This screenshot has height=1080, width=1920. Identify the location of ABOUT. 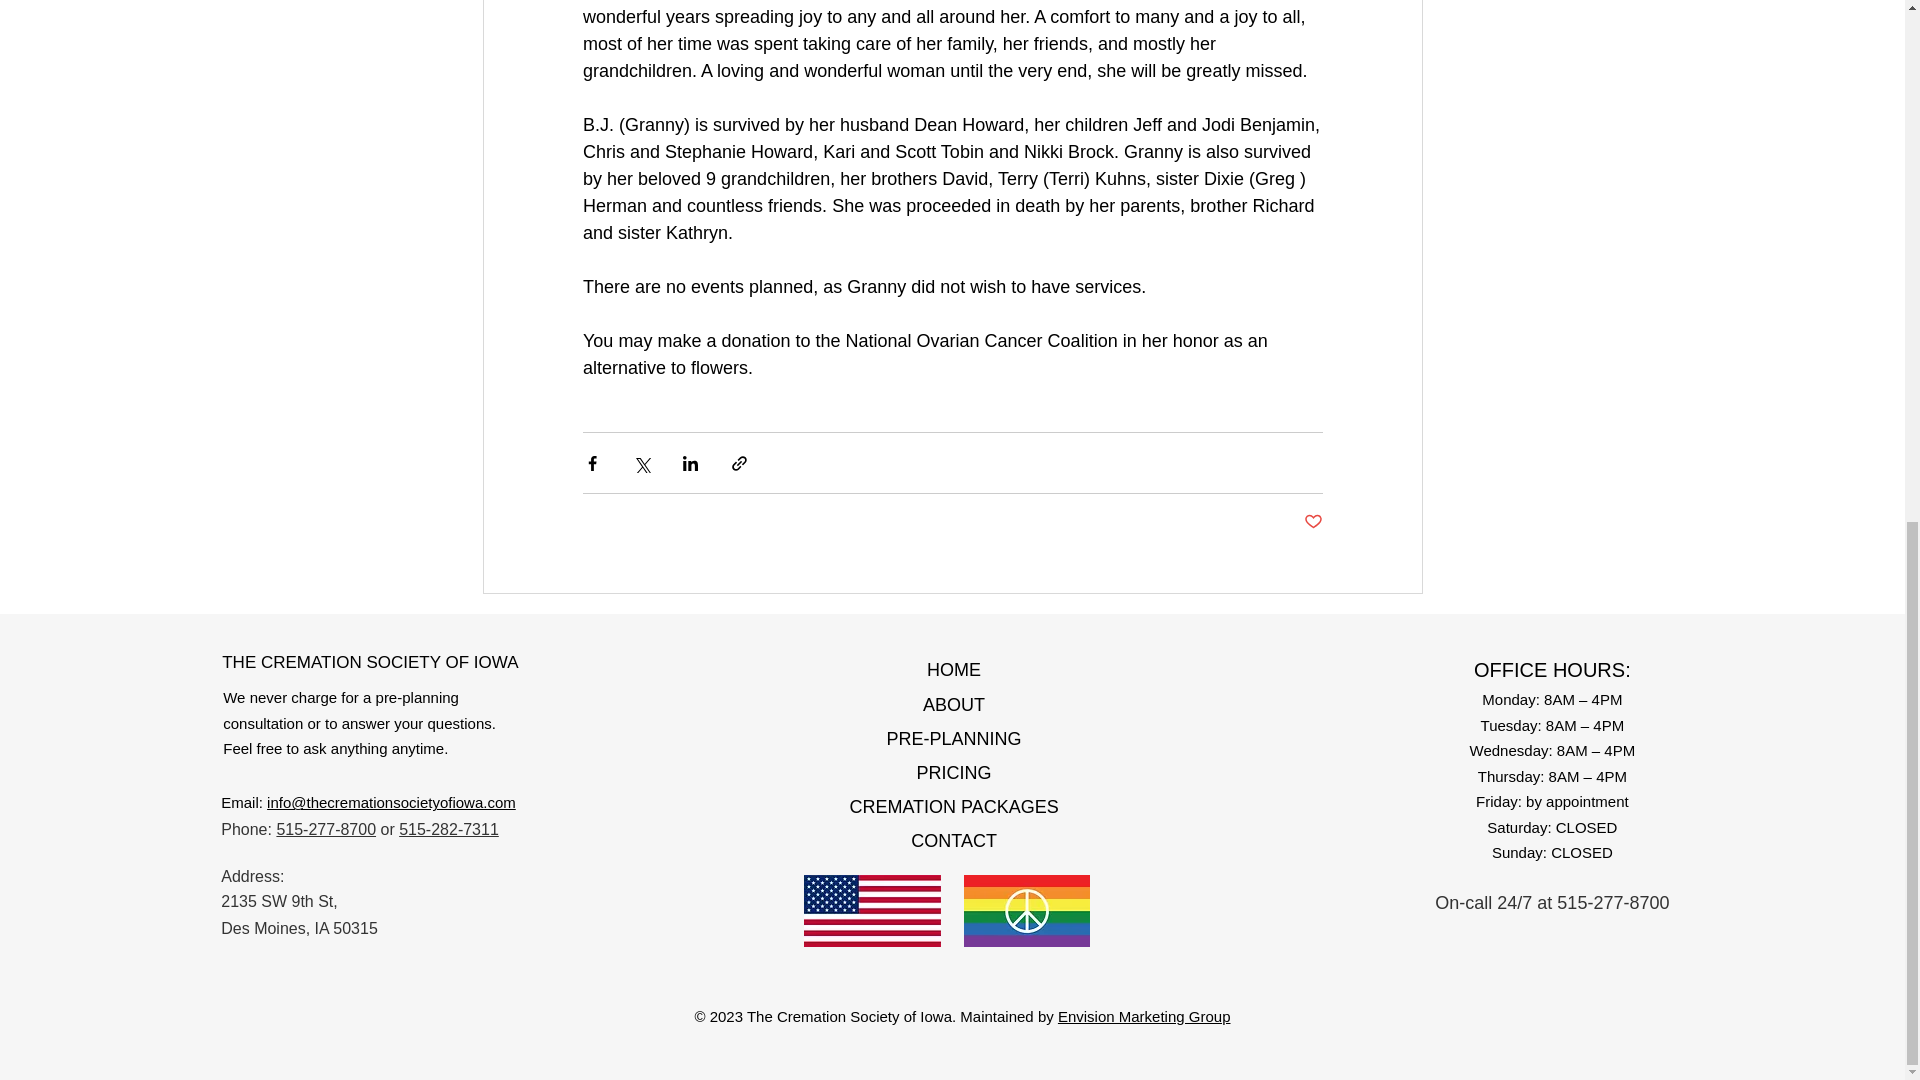
(954, 704).